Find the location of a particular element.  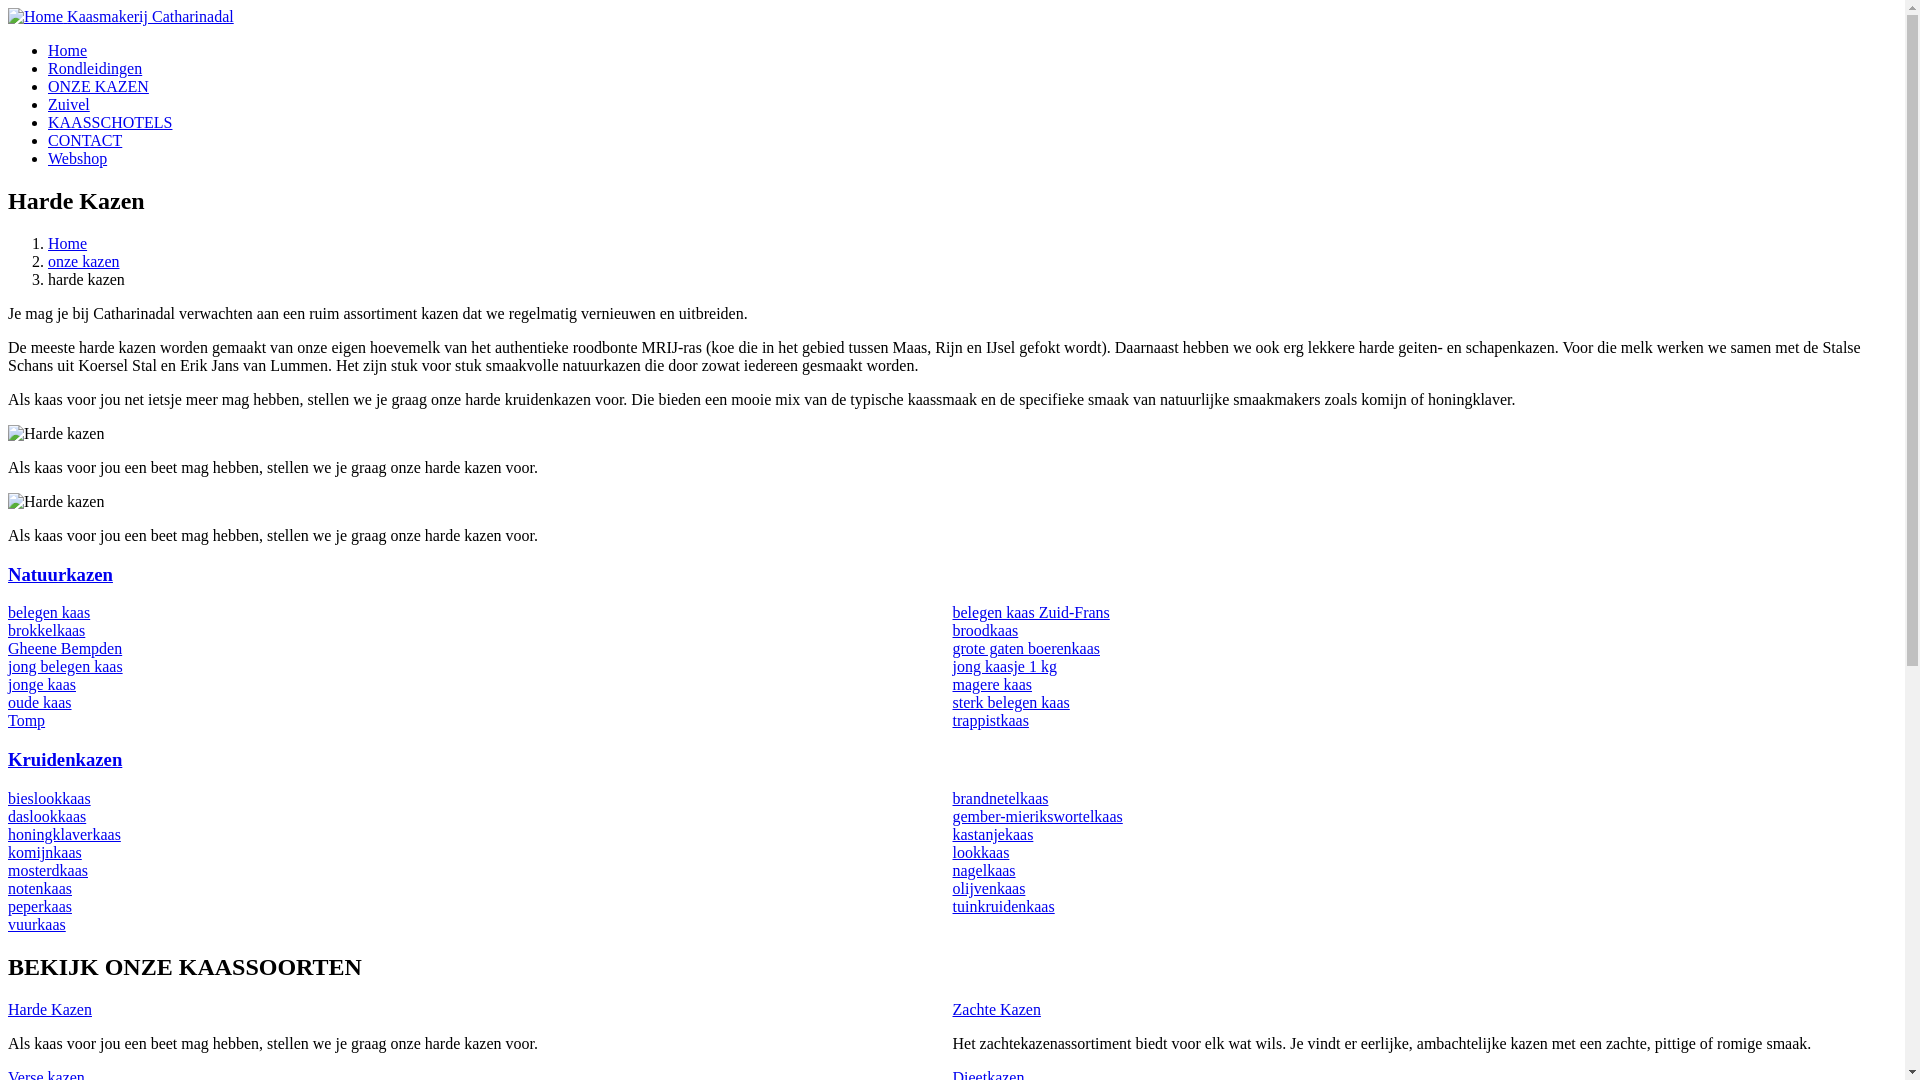

Home is located at coordinates (68, 50).